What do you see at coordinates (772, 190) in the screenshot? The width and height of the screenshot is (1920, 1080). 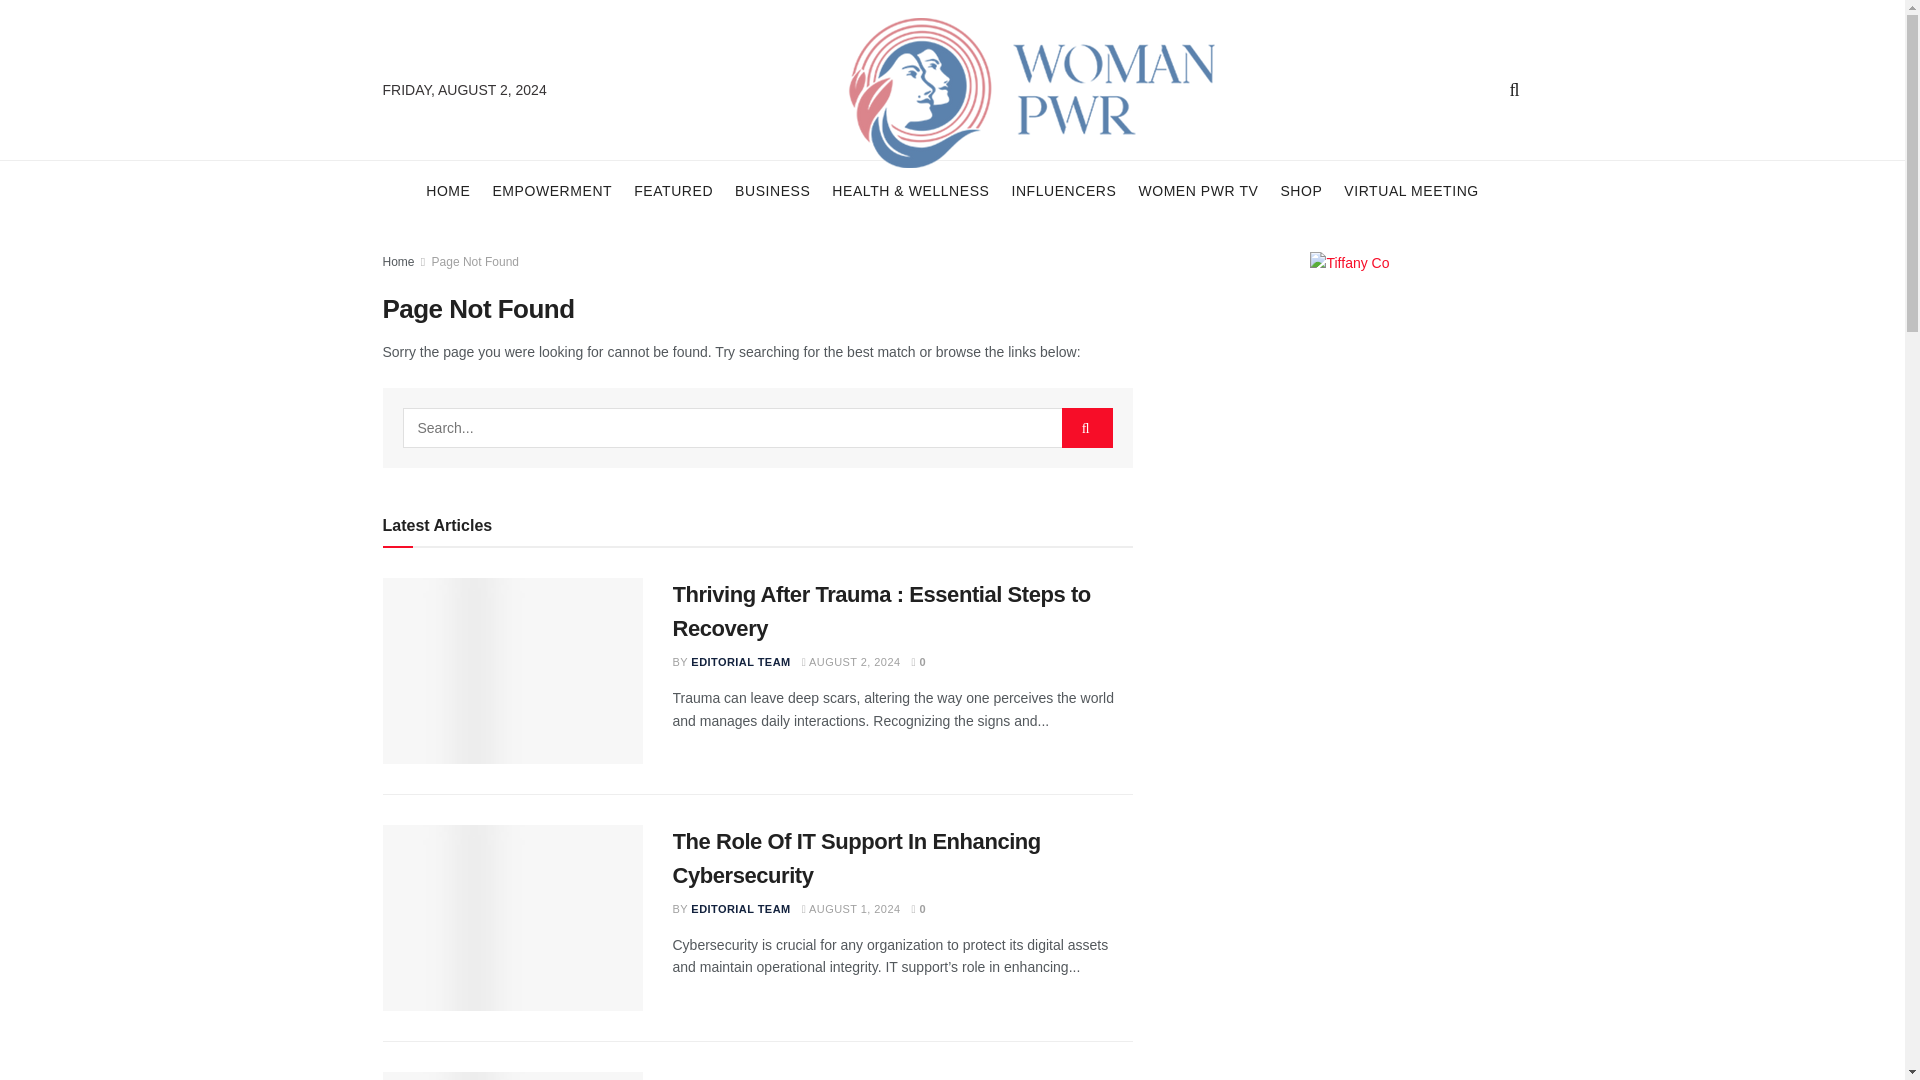 I see `BUSINESS` at bounding box center [772, 190].